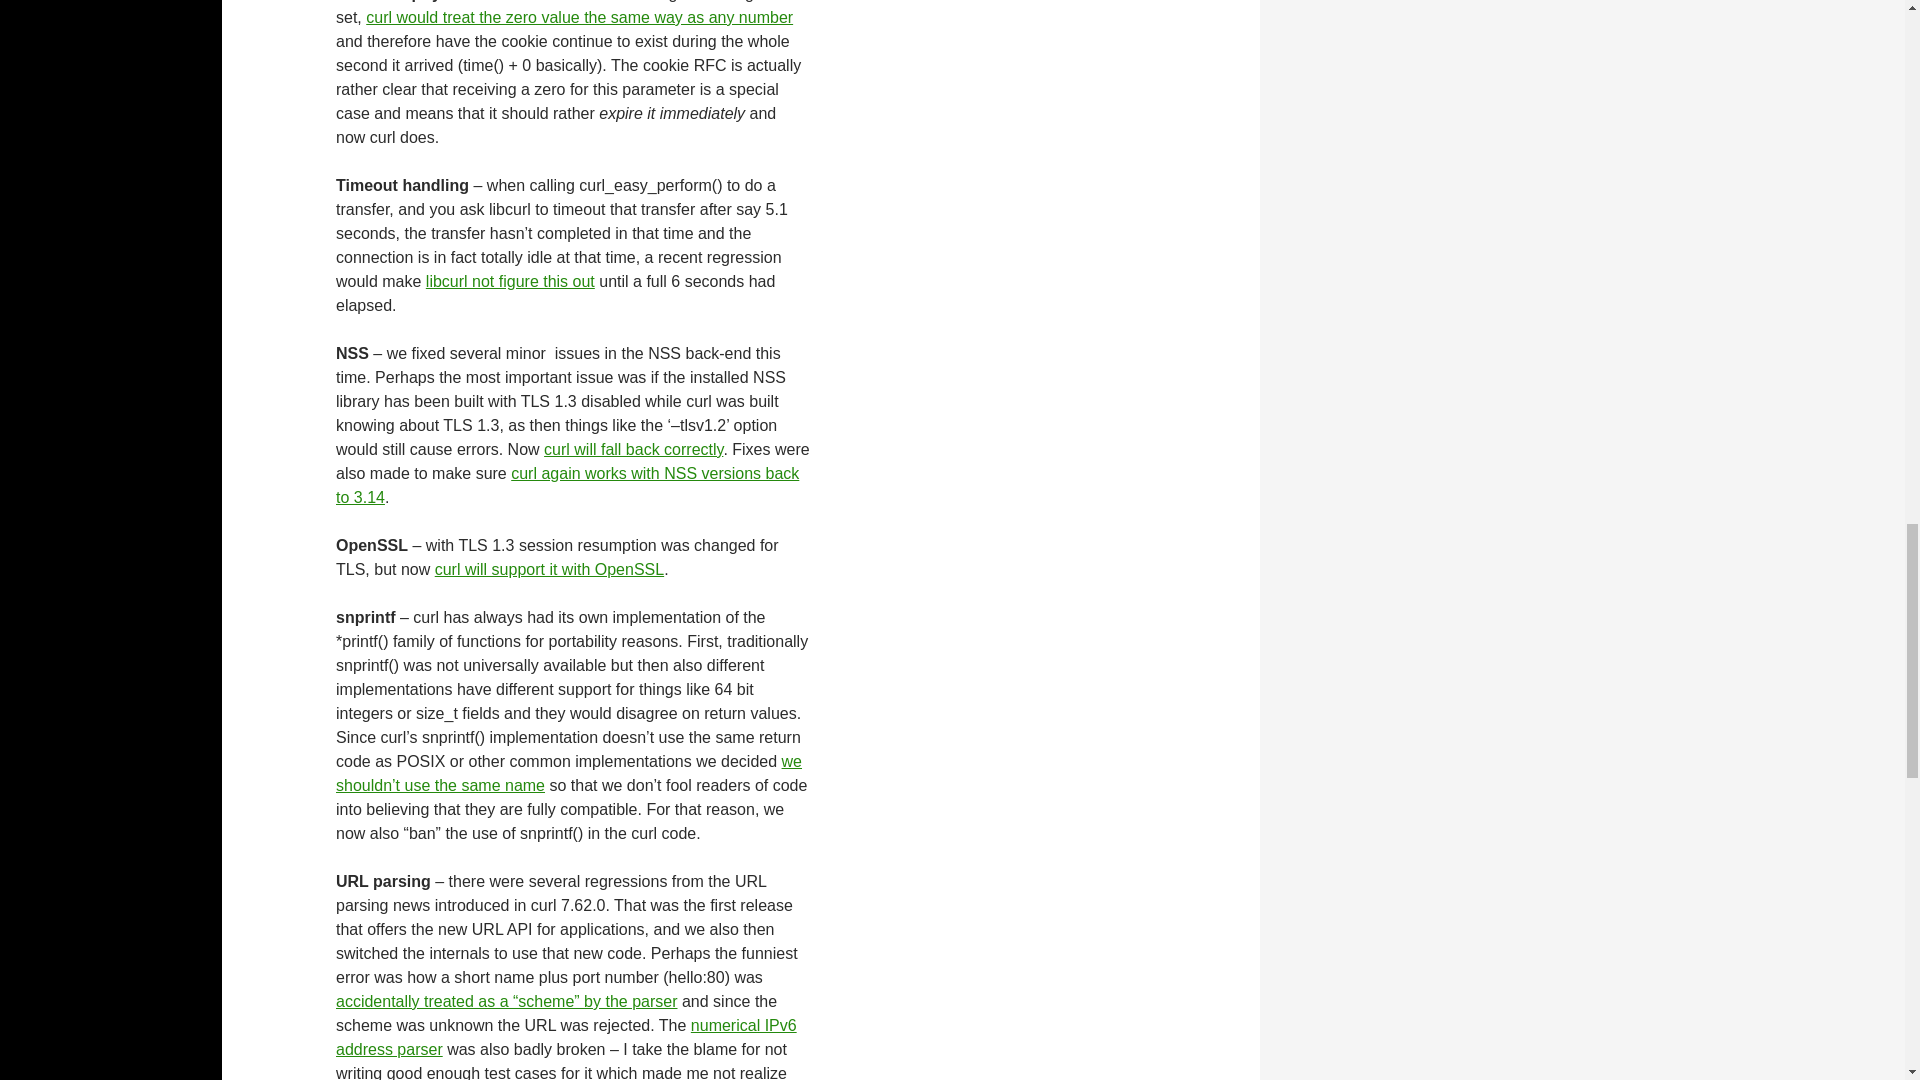 The width and height of the screenshot is (1920, 1080). I want to click on curl would treat the zero value the same way as any number, so click(579, 16).